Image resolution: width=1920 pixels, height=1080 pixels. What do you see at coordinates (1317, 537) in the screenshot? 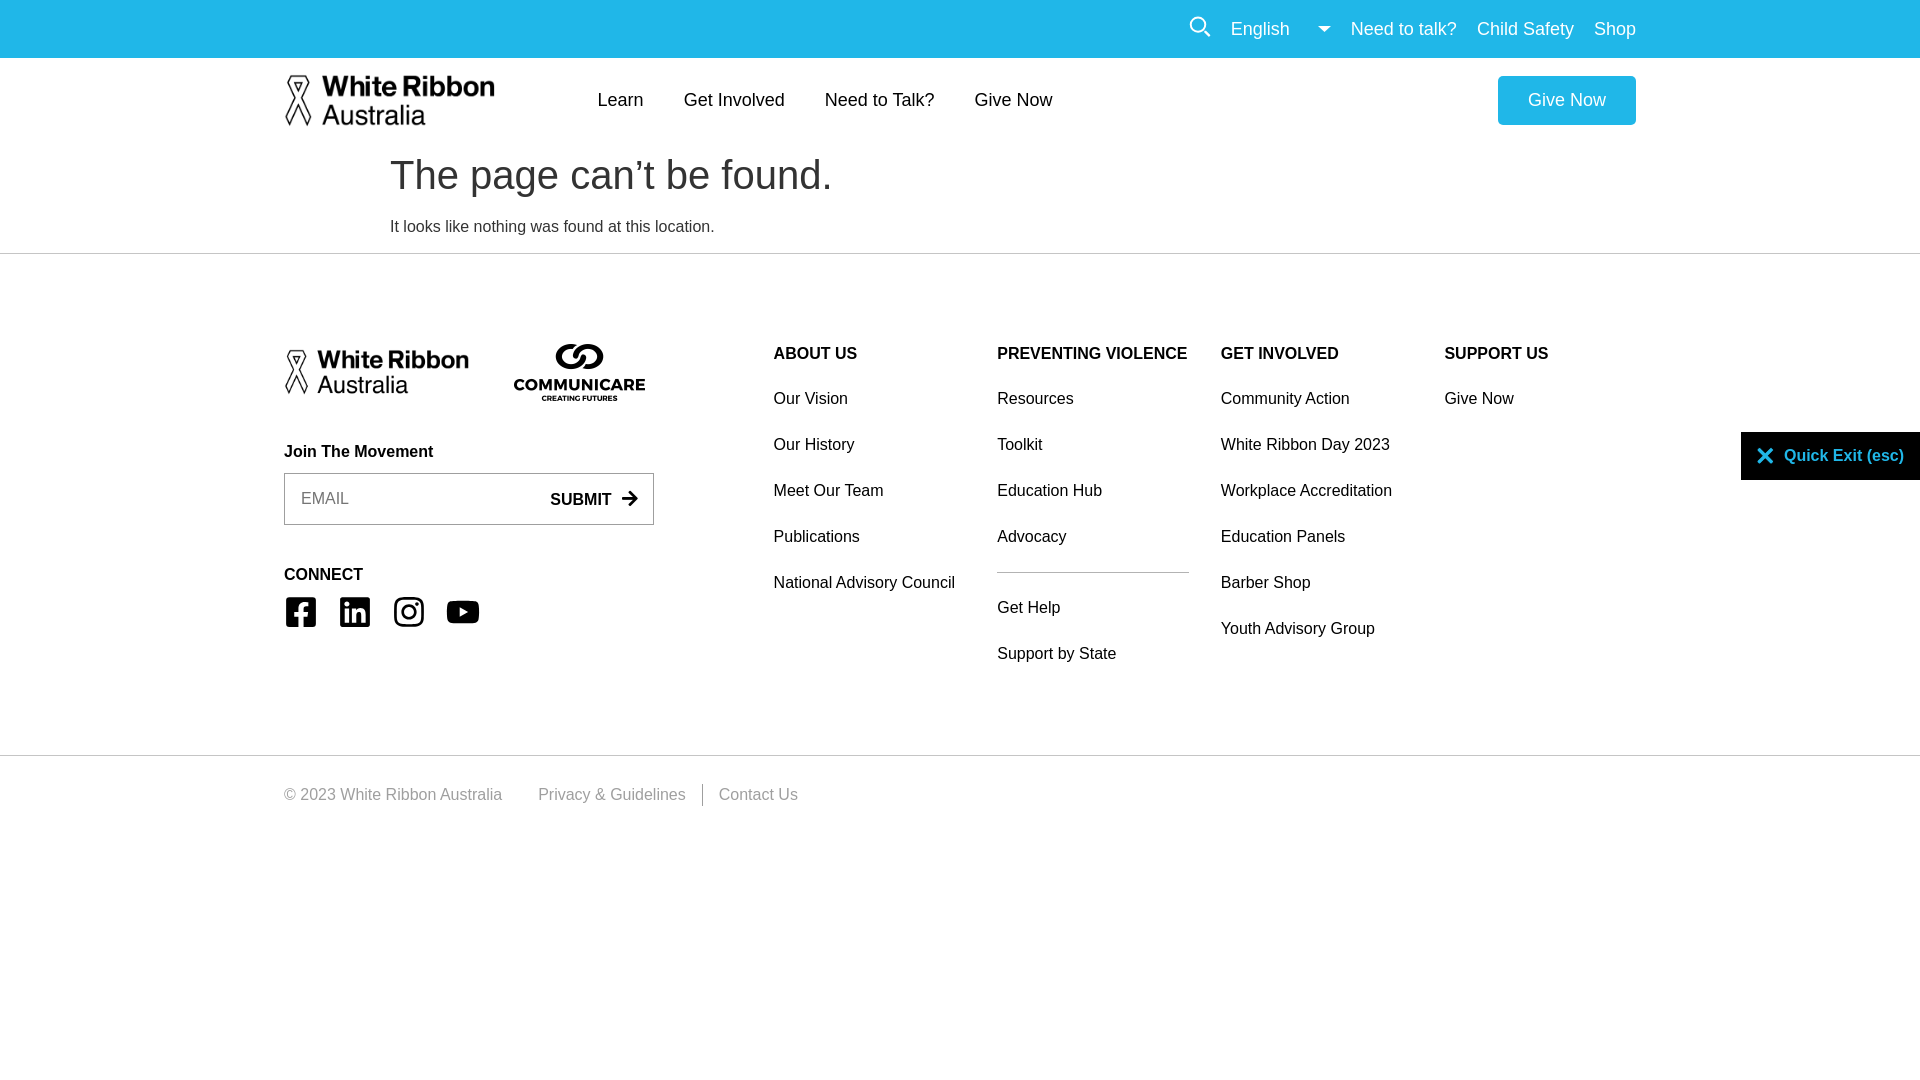
I see `Education Panels` at bounding box center [1317, 537].